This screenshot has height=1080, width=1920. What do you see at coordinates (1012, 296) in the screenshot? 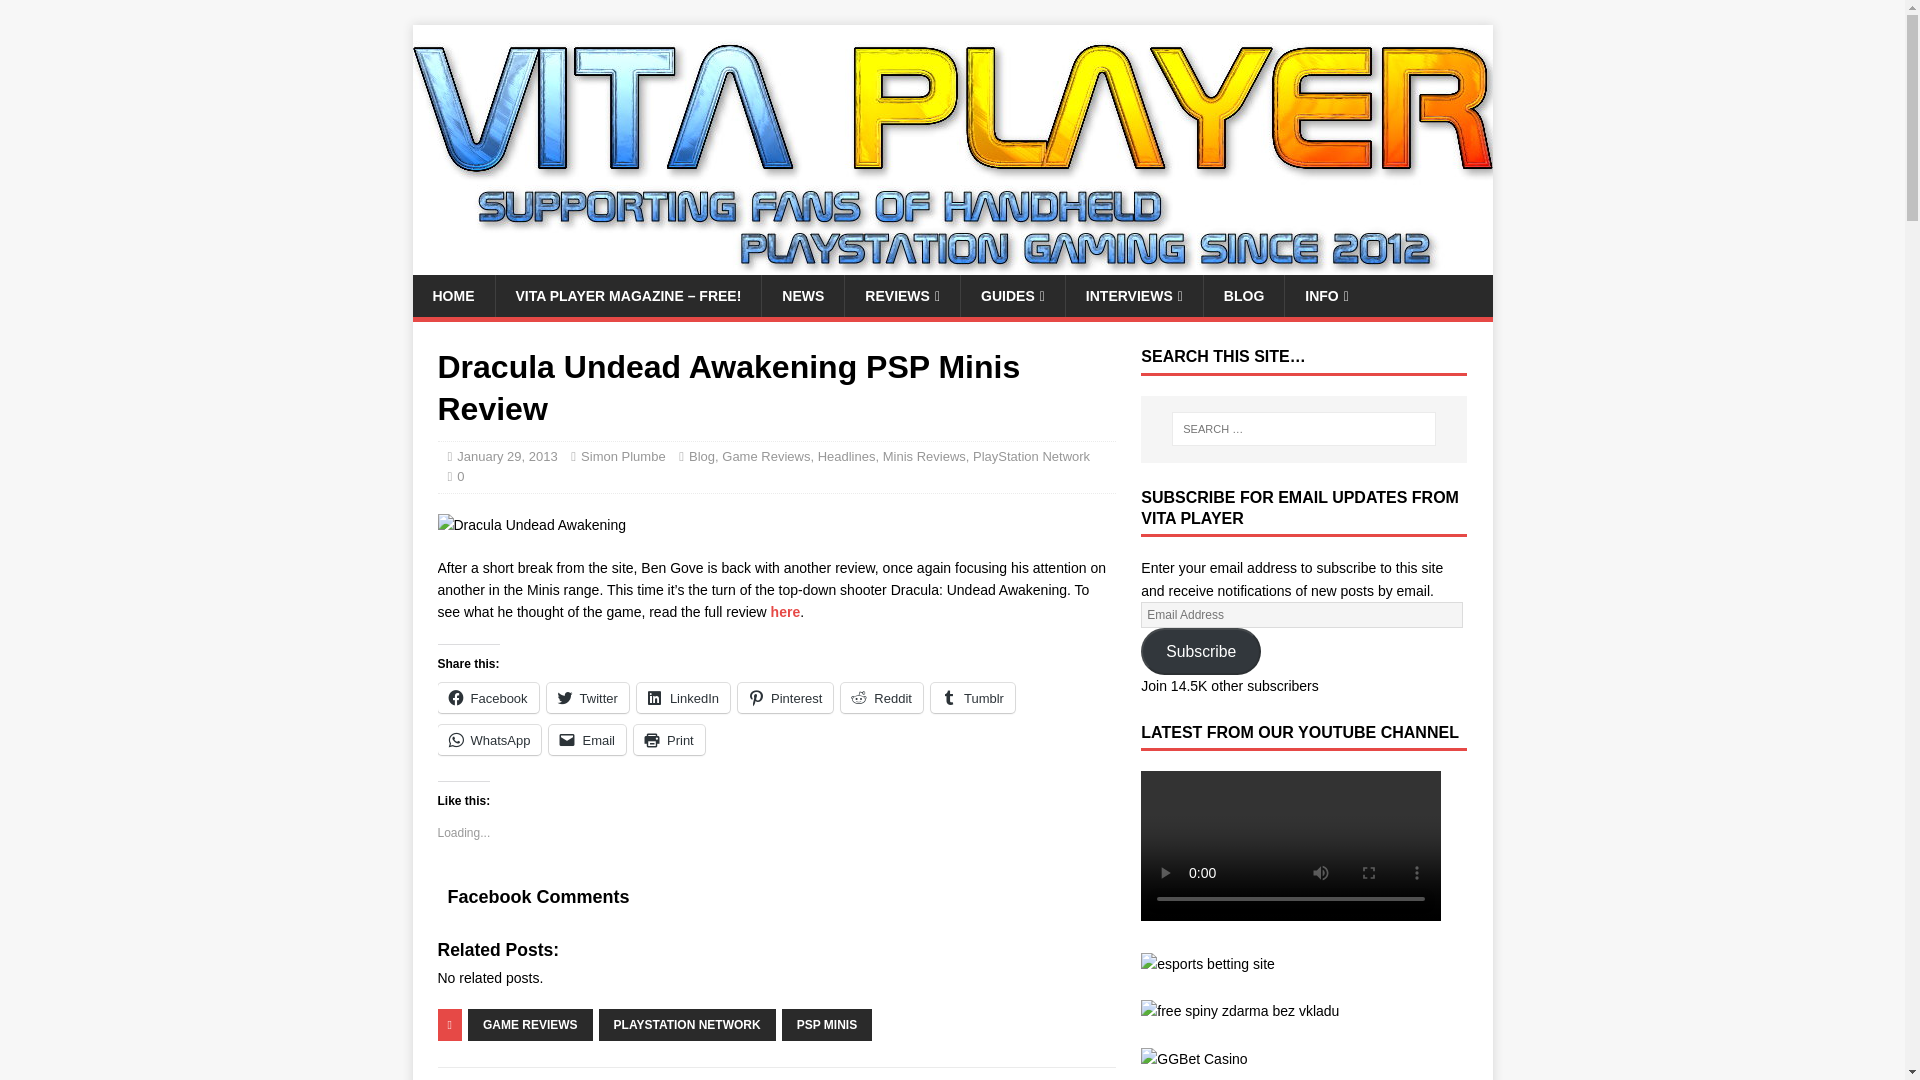
I see `GUIDES` at bounding box center [1012, 296].